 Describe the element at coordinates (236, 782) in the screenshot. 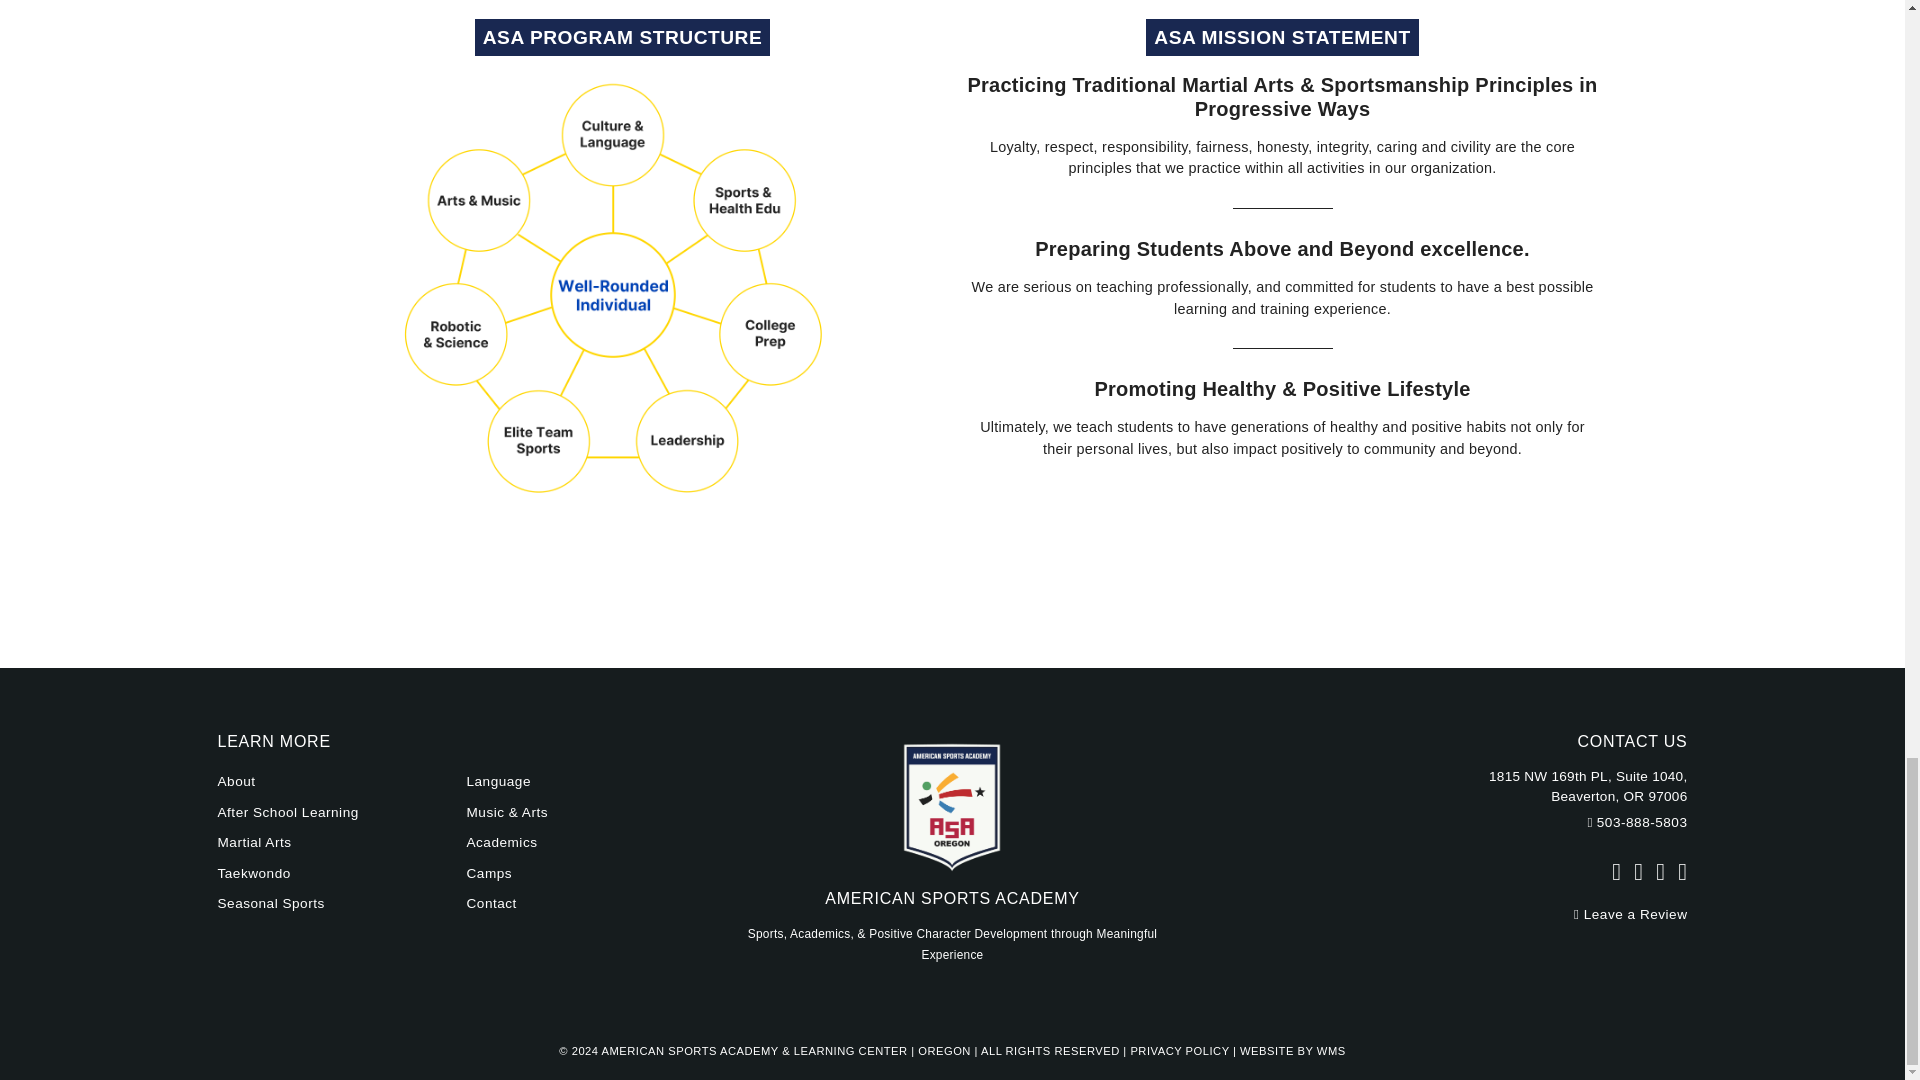

I see `About` at that location.